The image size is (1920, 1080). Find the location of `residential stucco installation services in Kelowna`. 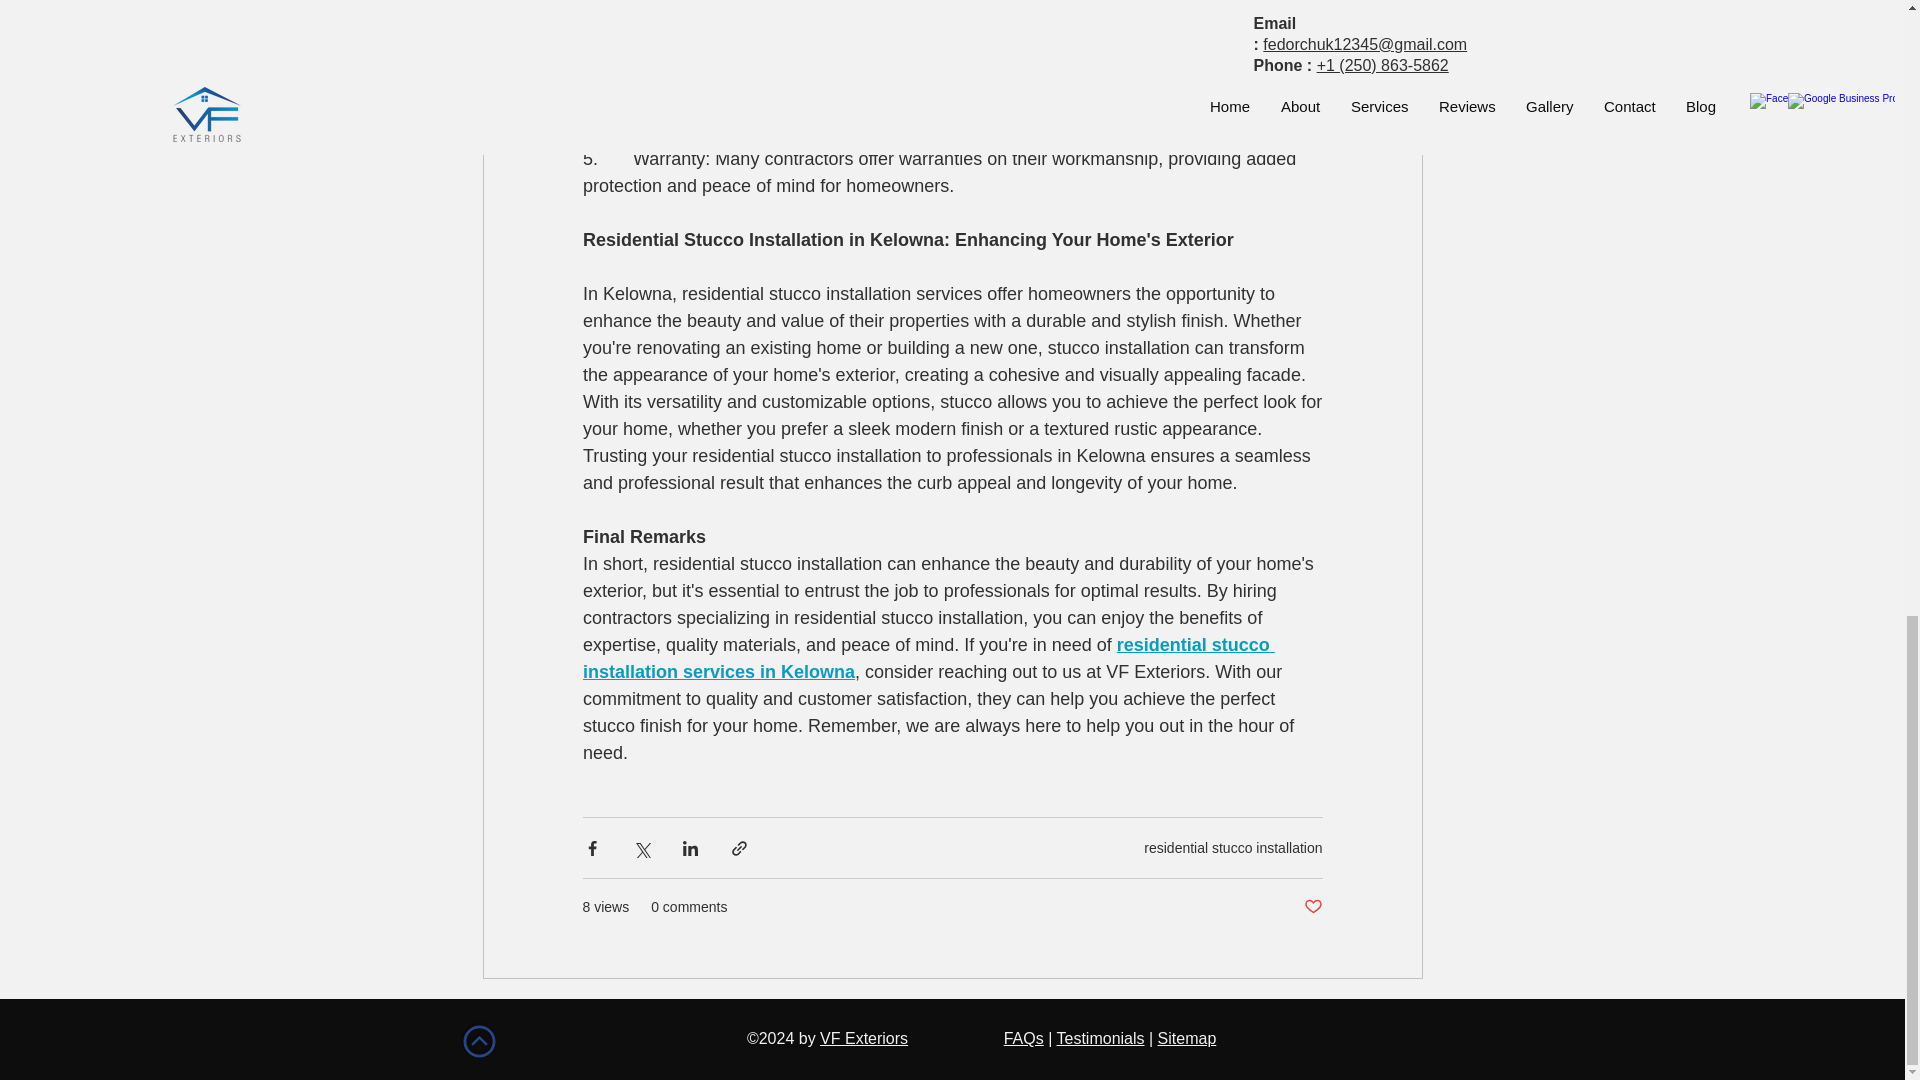

residential stucco installation services in Kelowna is located at coordinates (928, 658).